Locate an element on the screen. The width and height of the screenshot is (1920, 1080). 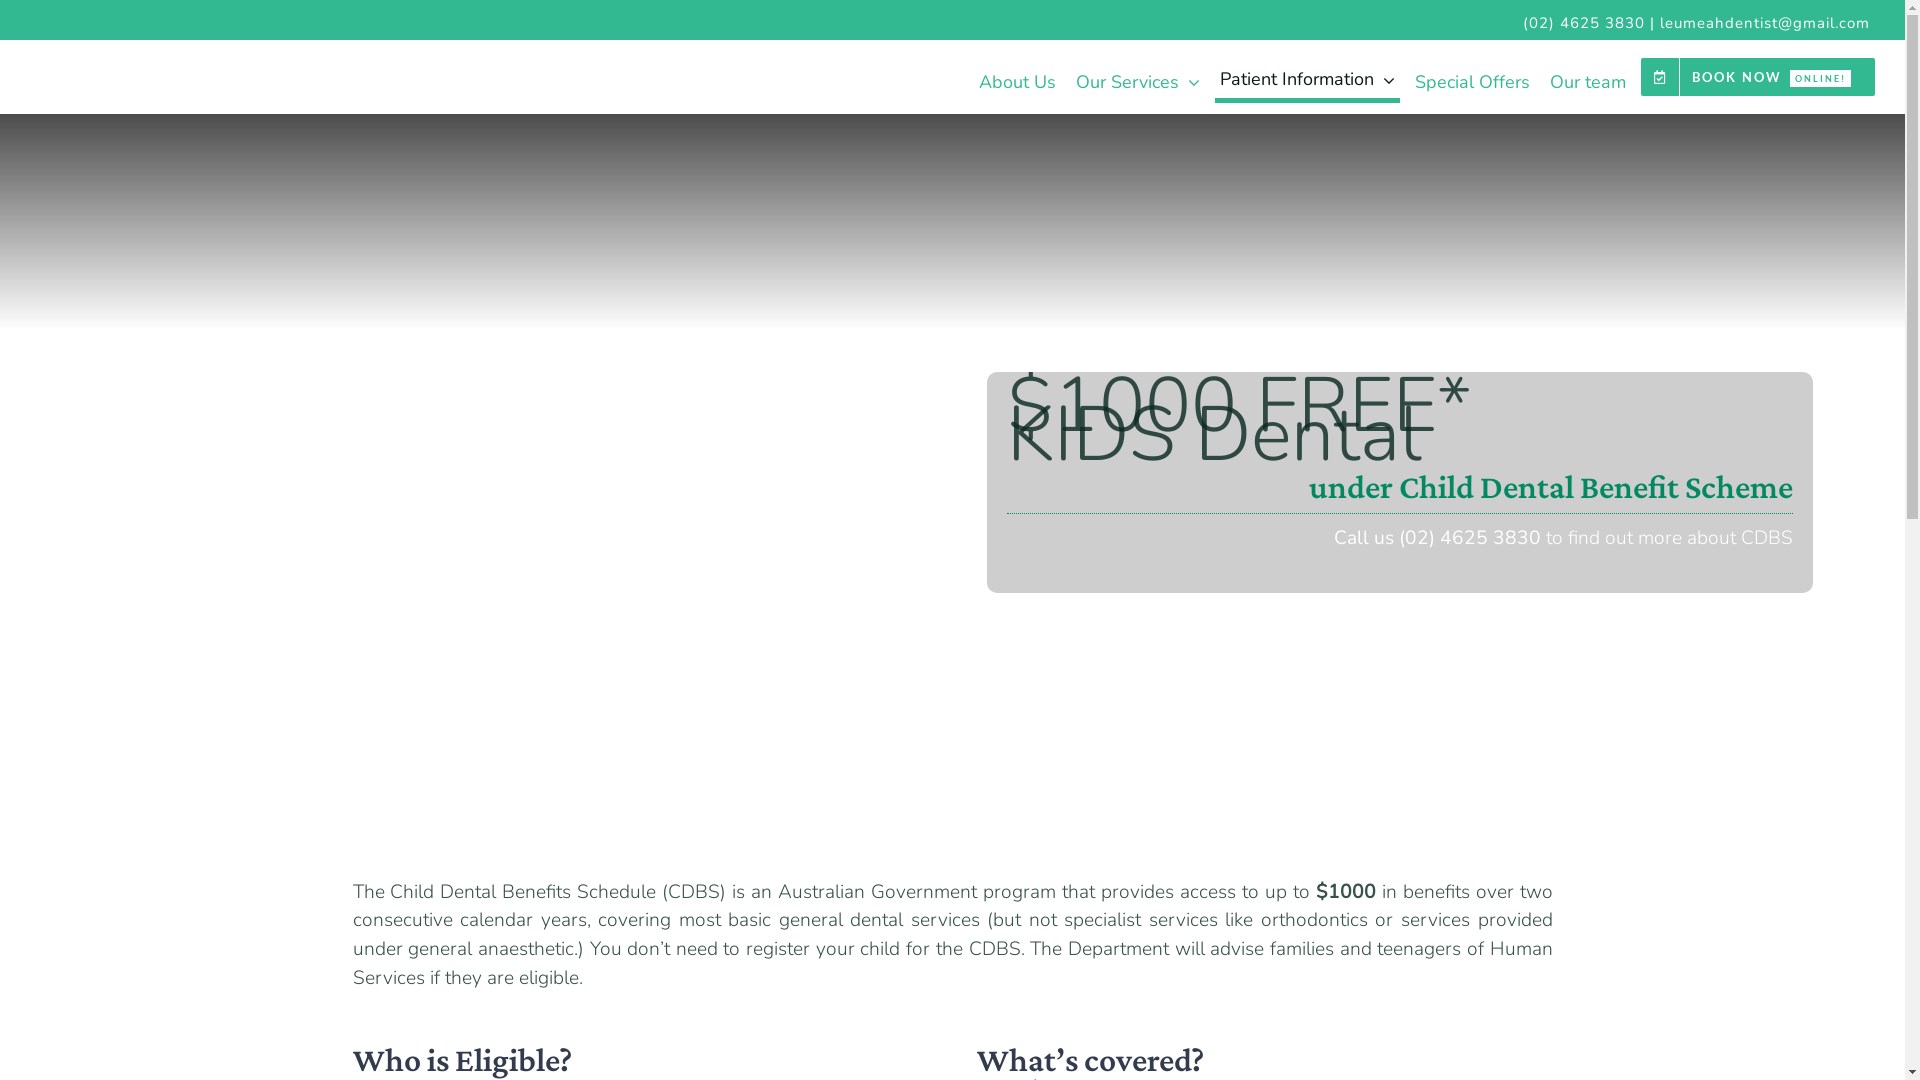
Special Offers is located at coordinates (1472, 78).